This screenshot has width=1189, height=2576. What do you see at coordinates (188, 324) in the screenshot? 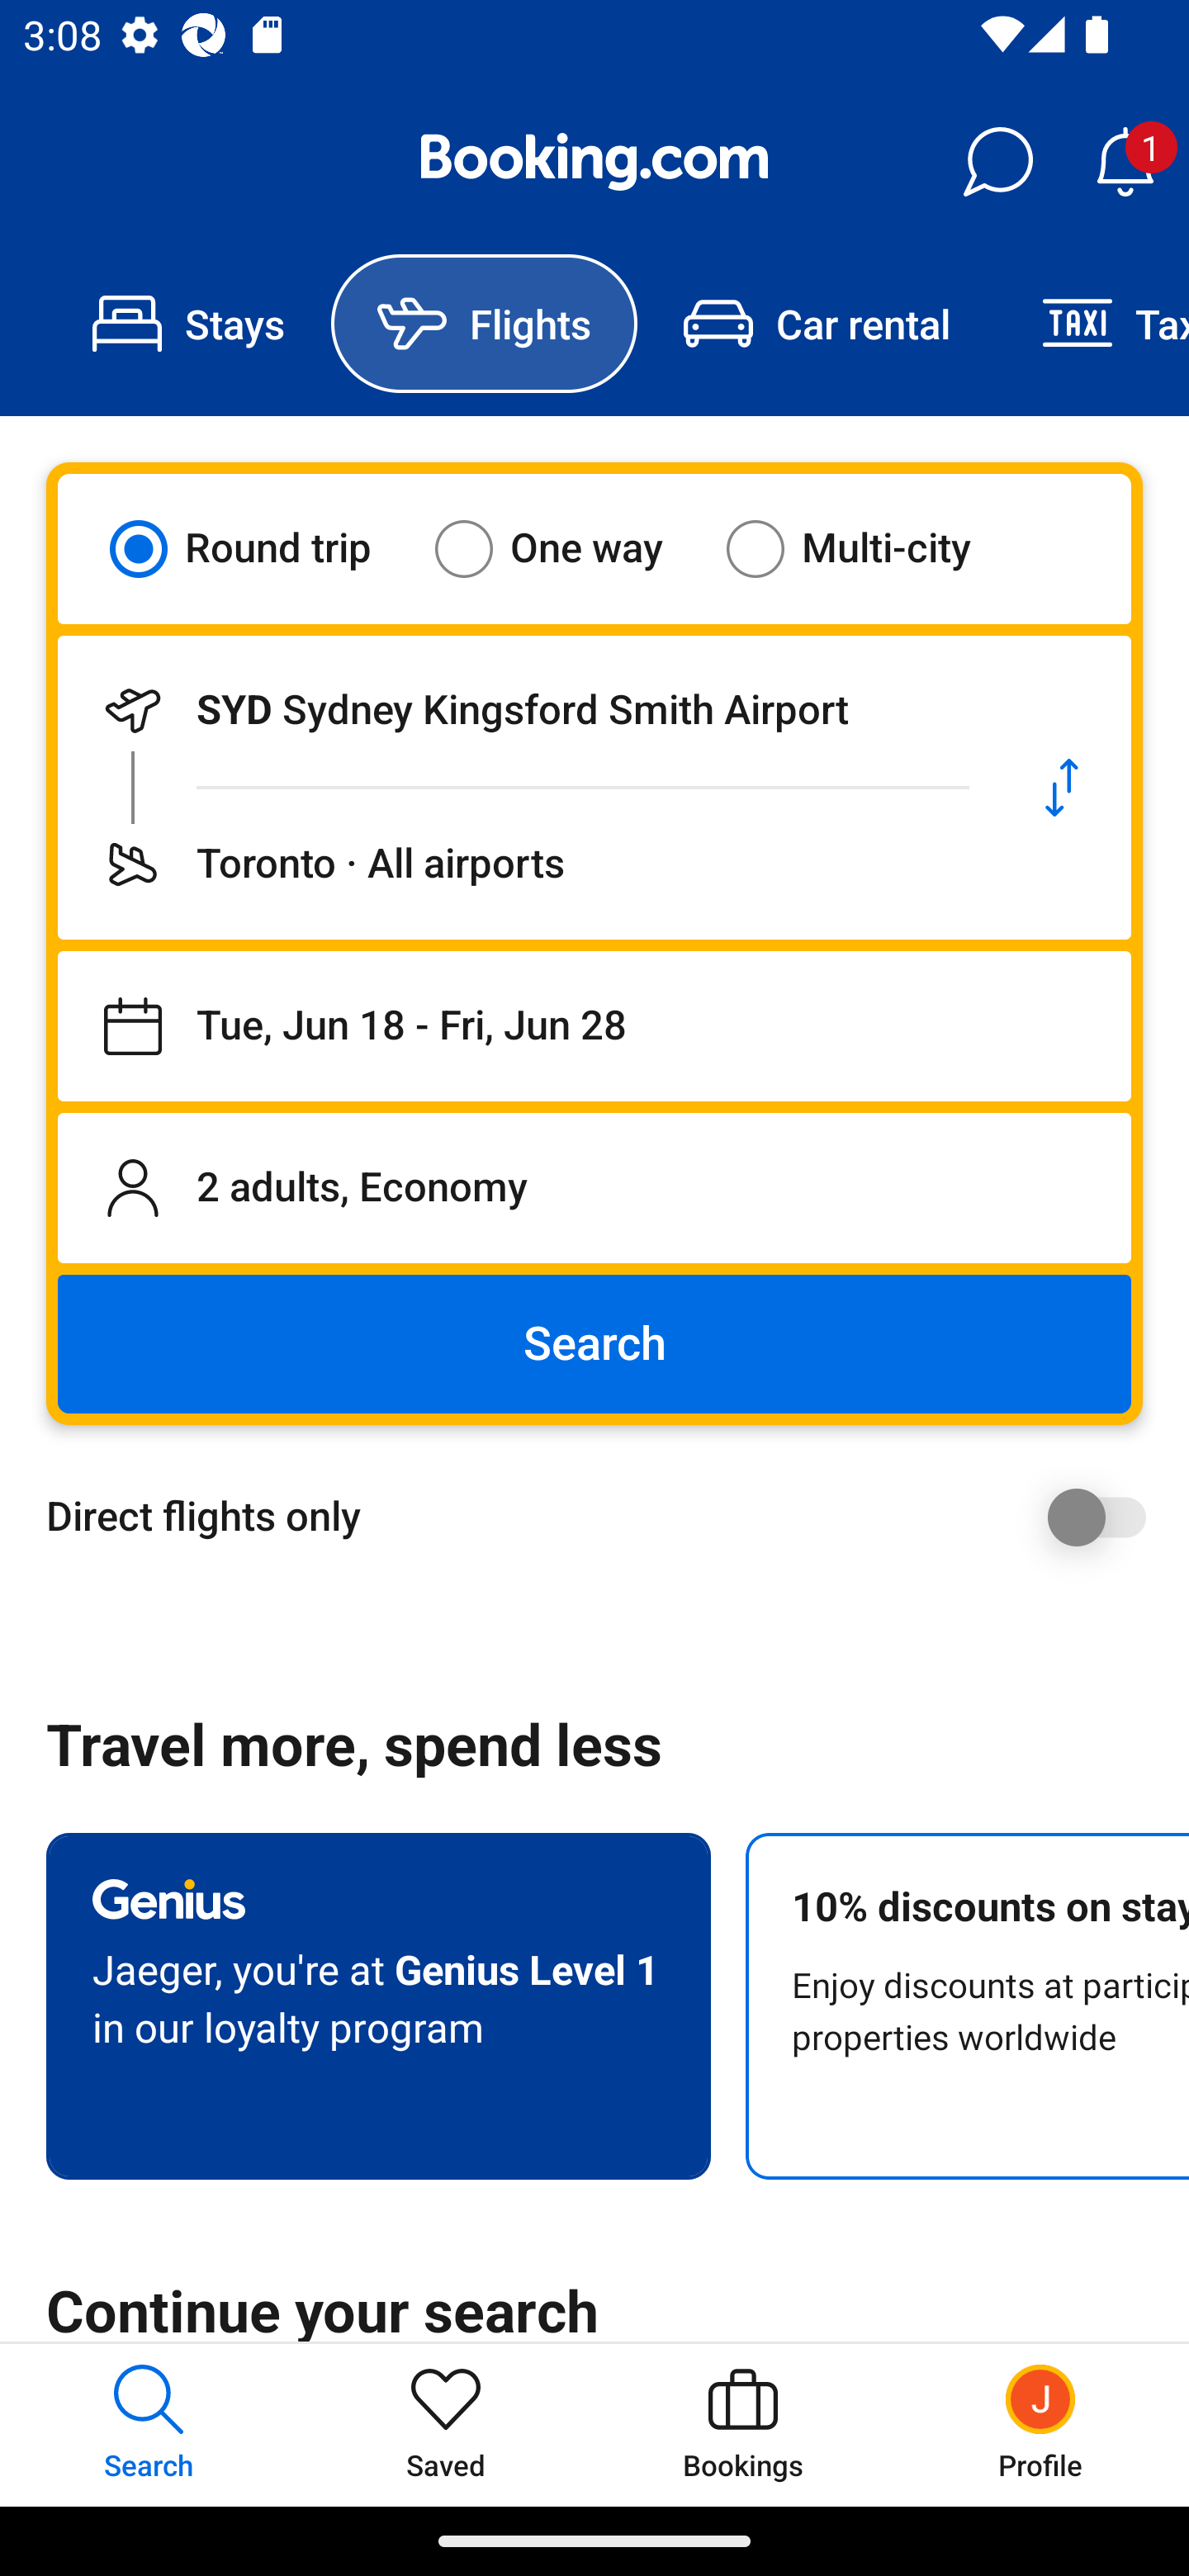
I see `Stays` at bounding box center [188, 324].